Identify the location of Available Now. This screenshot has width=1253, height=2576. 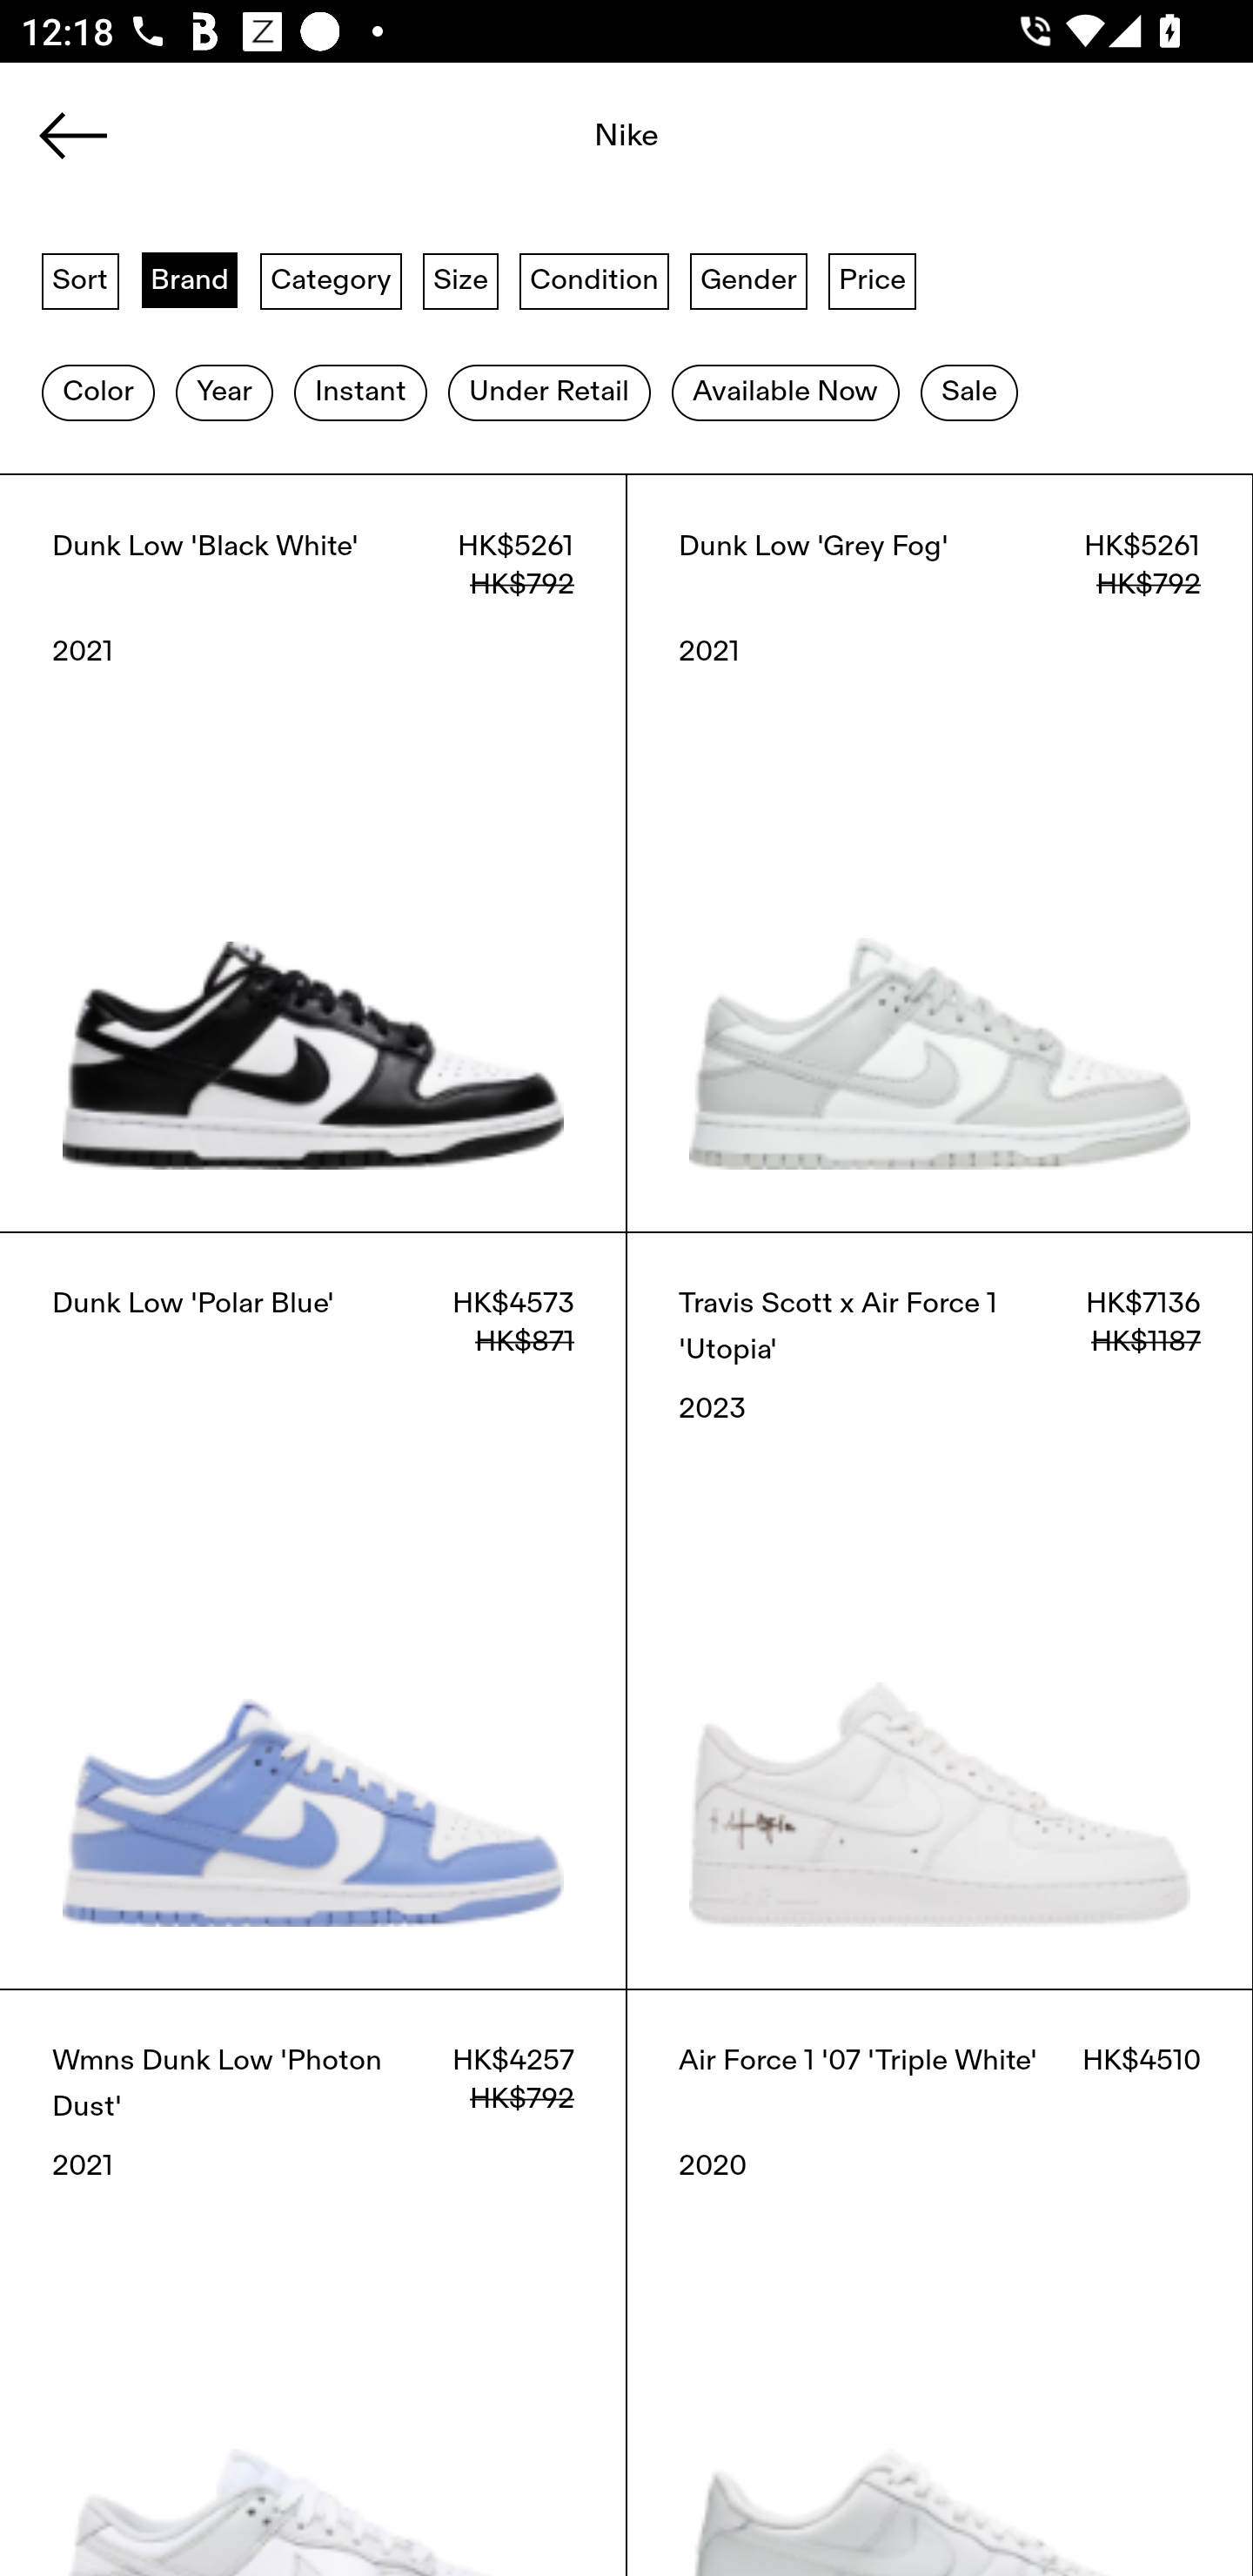
(785, 392).